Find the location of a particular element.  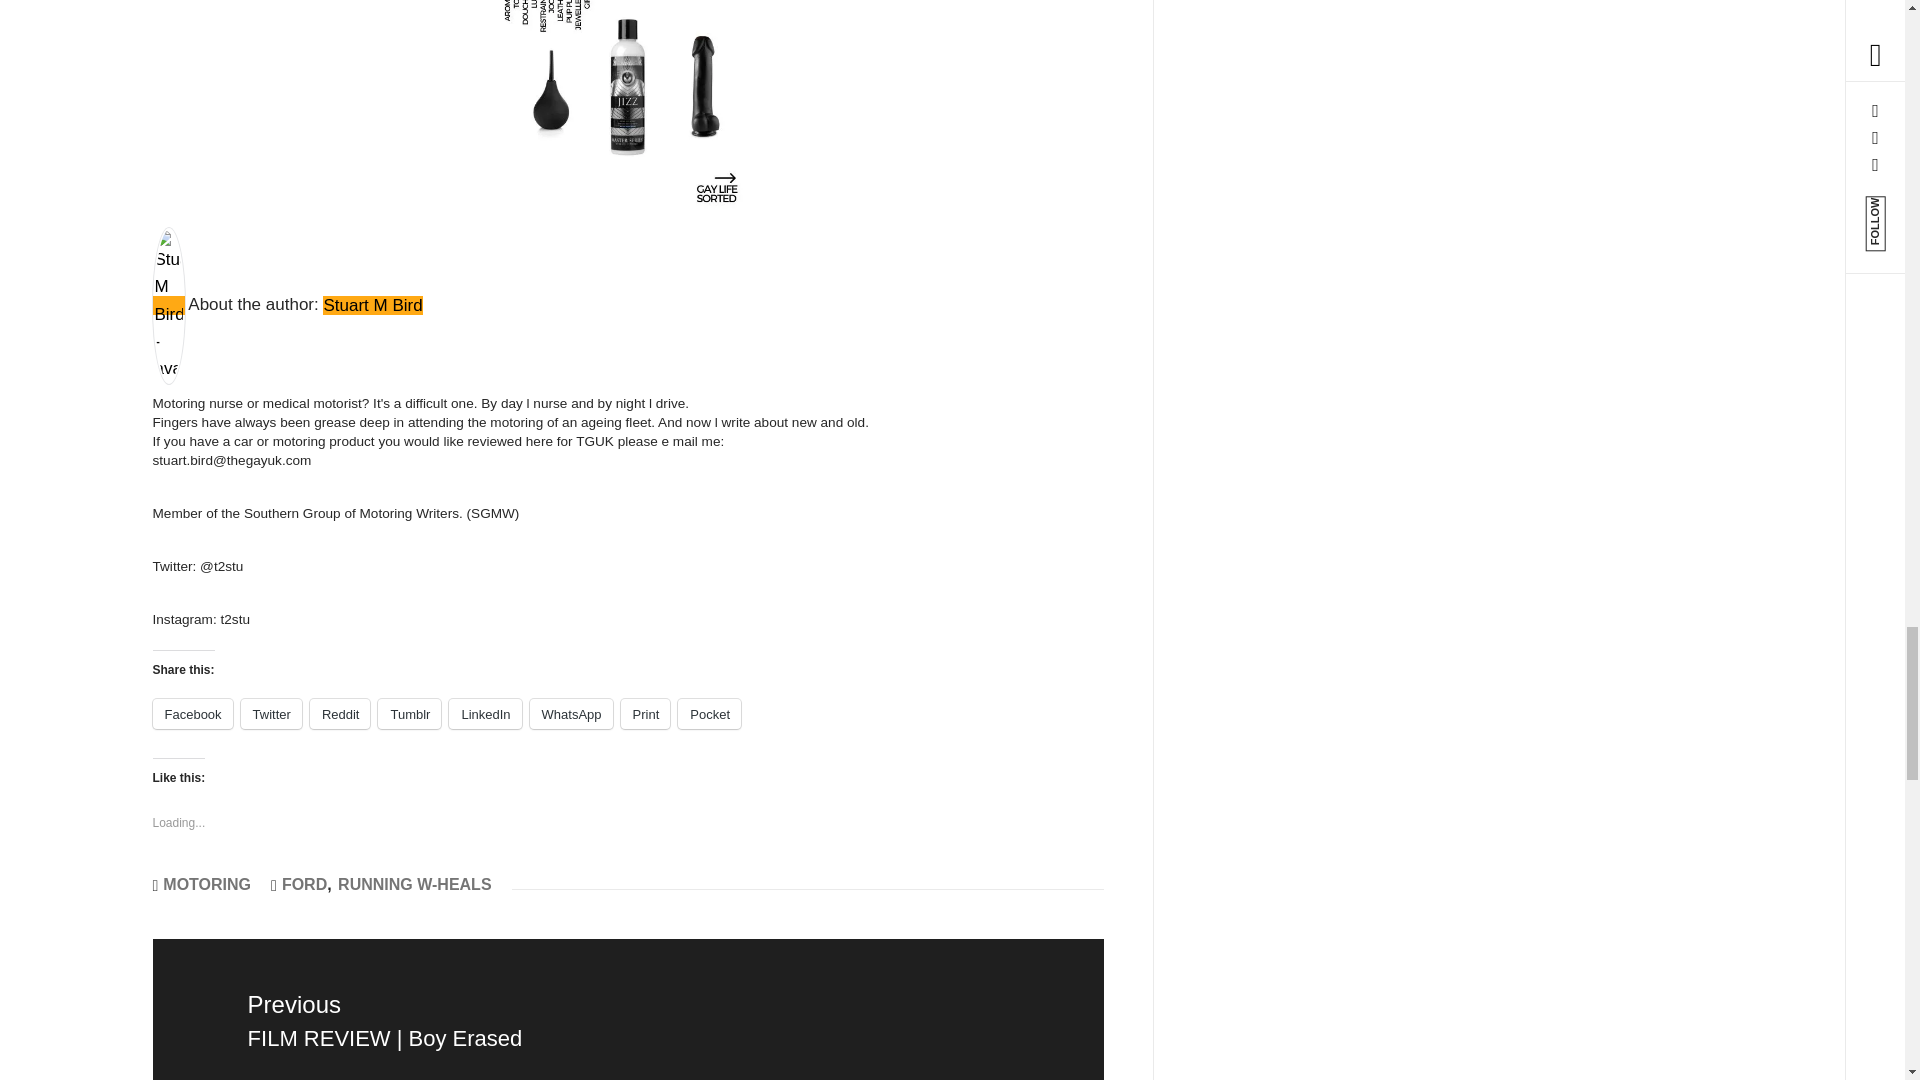

Click to share on LinkedIn is located at coordinates (484, 714).